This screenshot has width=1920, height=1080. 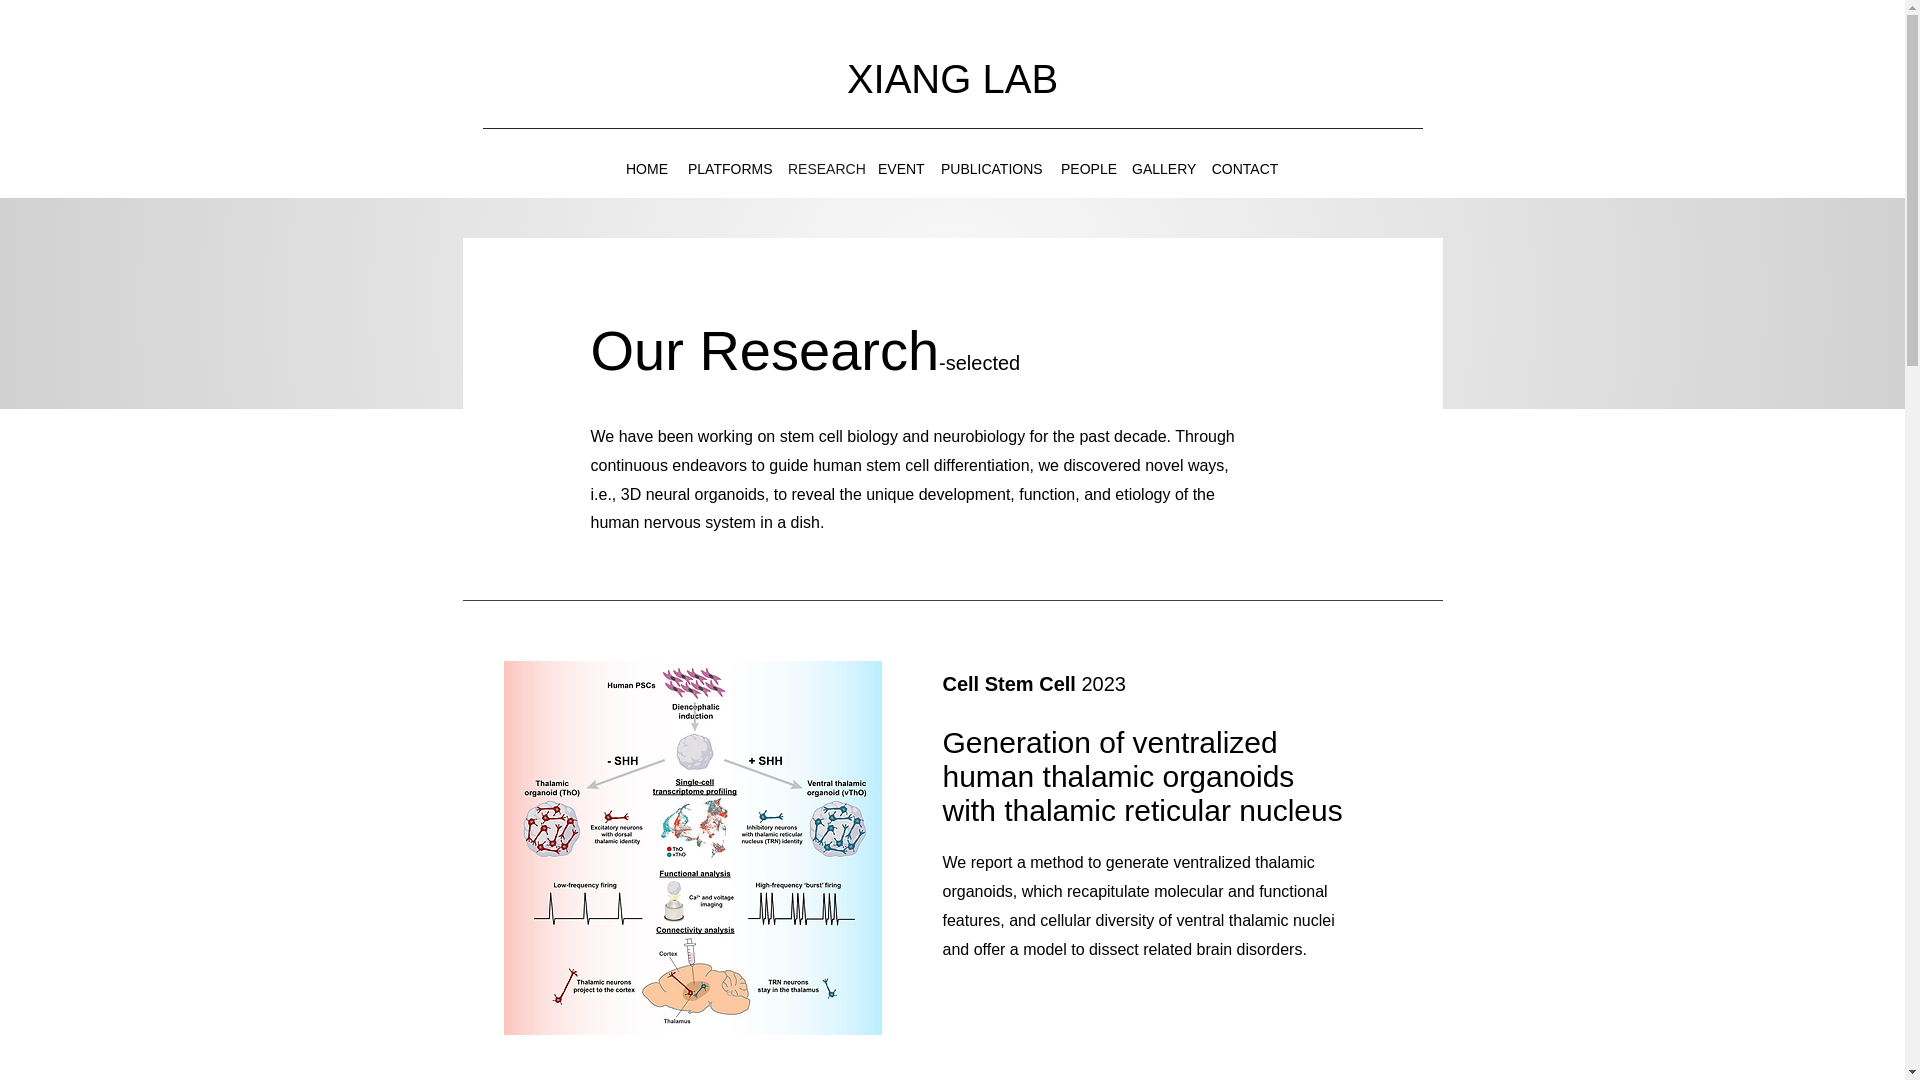 I want to click on PUBLICATIONS, so click(x=990, y=168).